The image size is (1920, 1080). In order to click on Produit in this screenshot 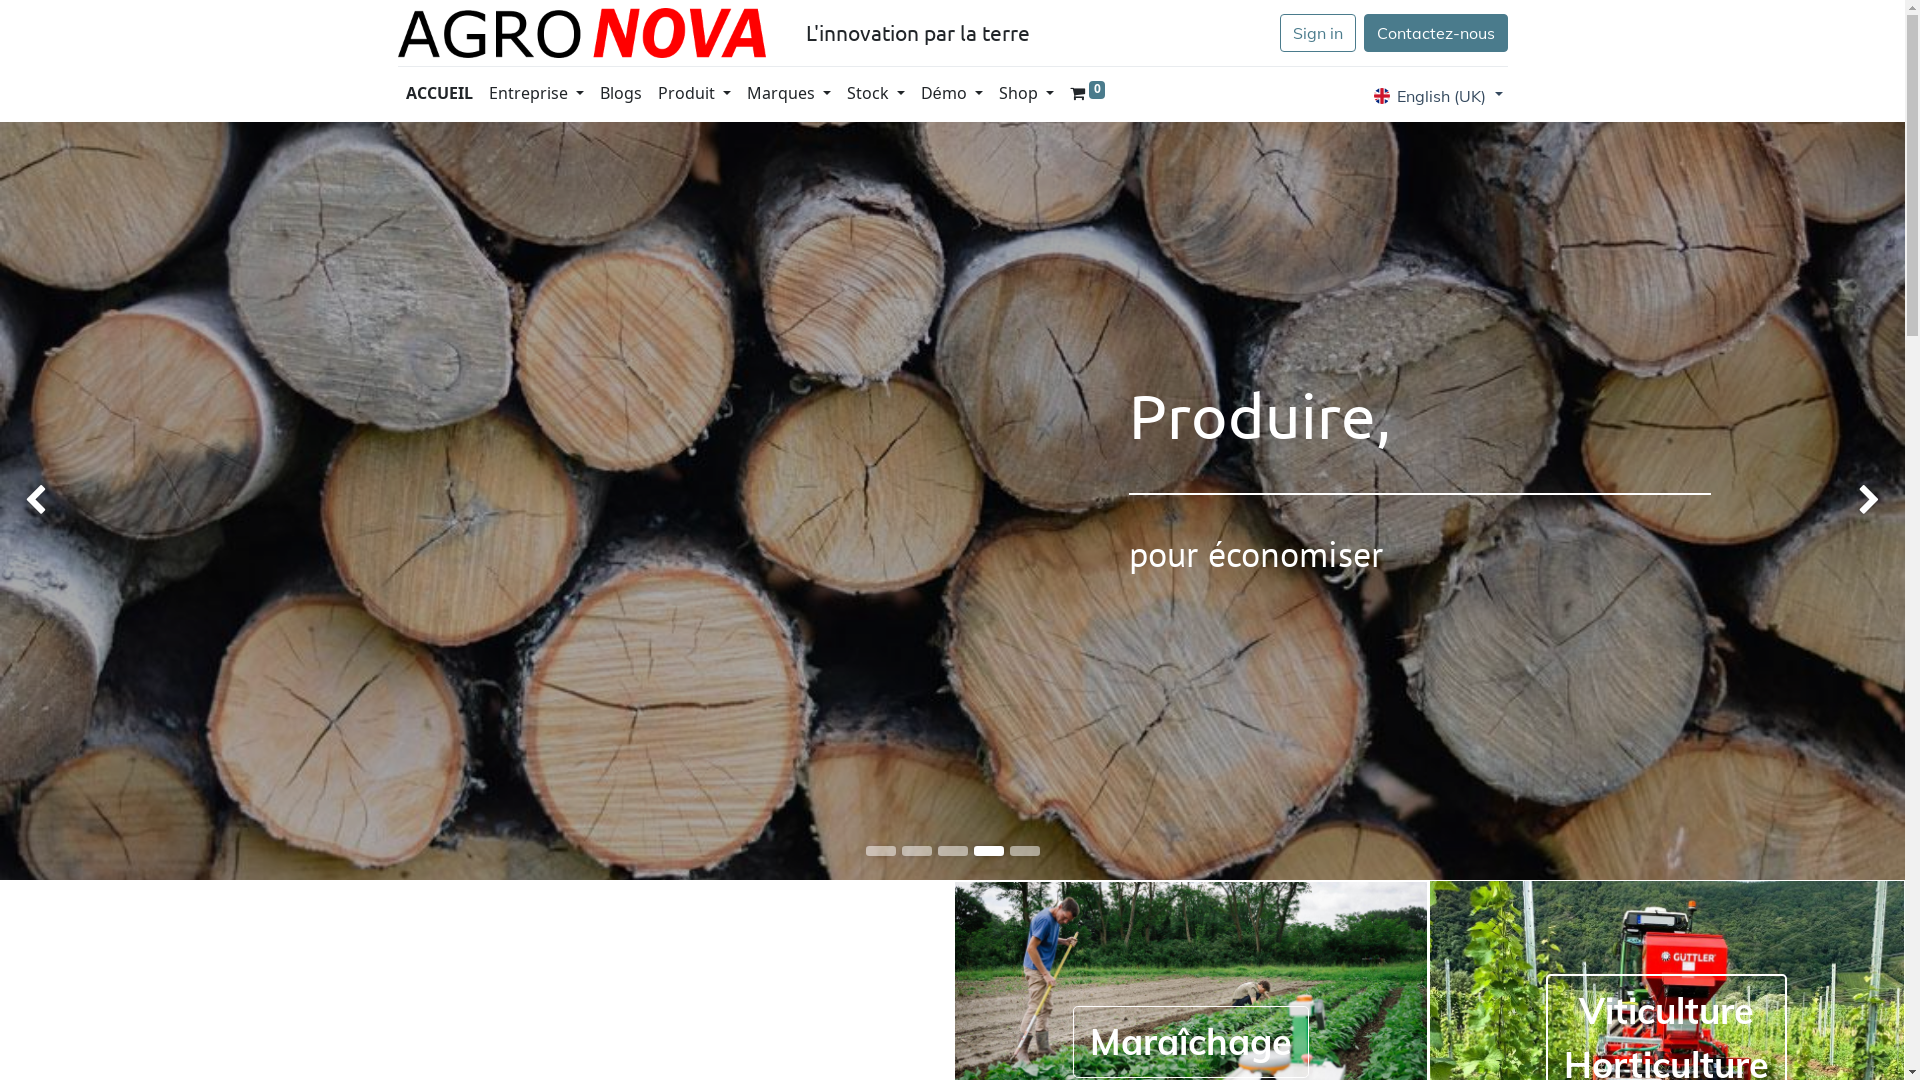, I will do `click(694, 95)`.